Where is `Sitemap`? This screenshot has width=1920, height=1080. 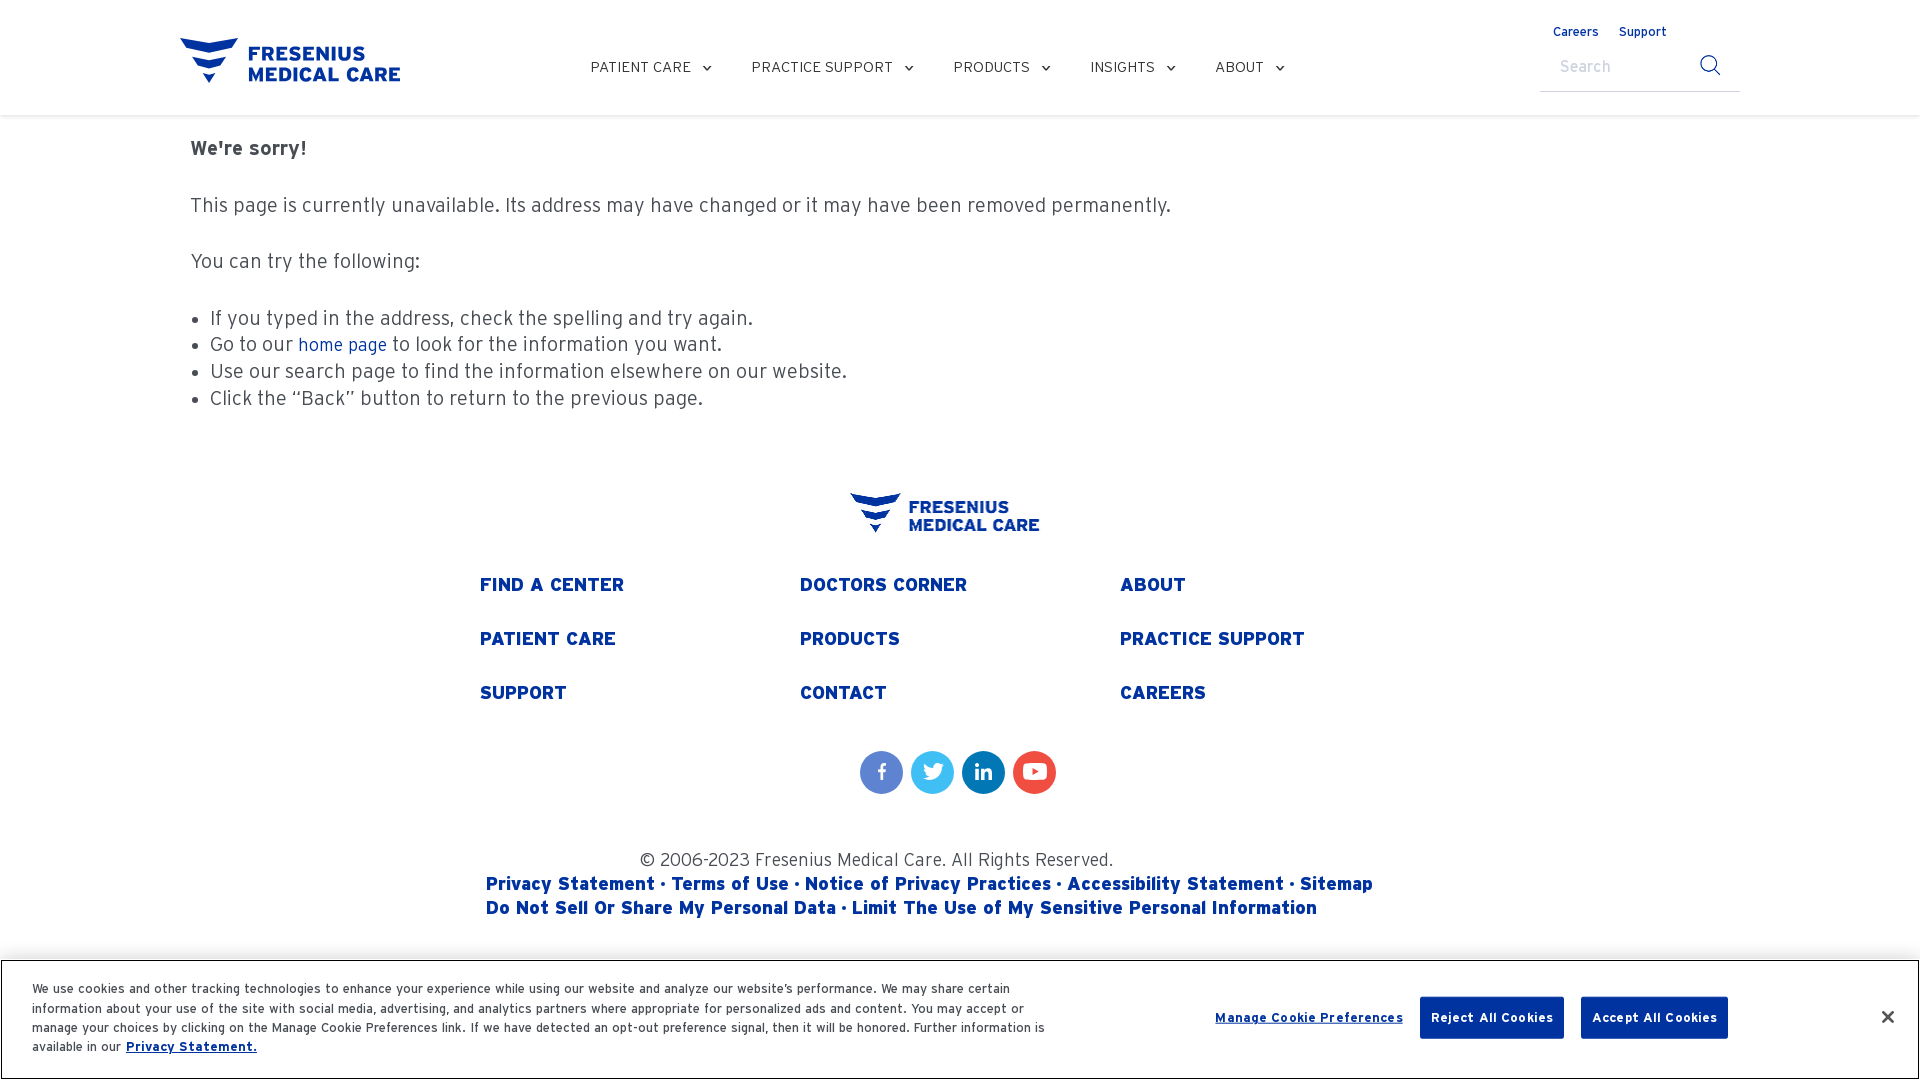 Sitemap is located at coordinates (1336, 884).